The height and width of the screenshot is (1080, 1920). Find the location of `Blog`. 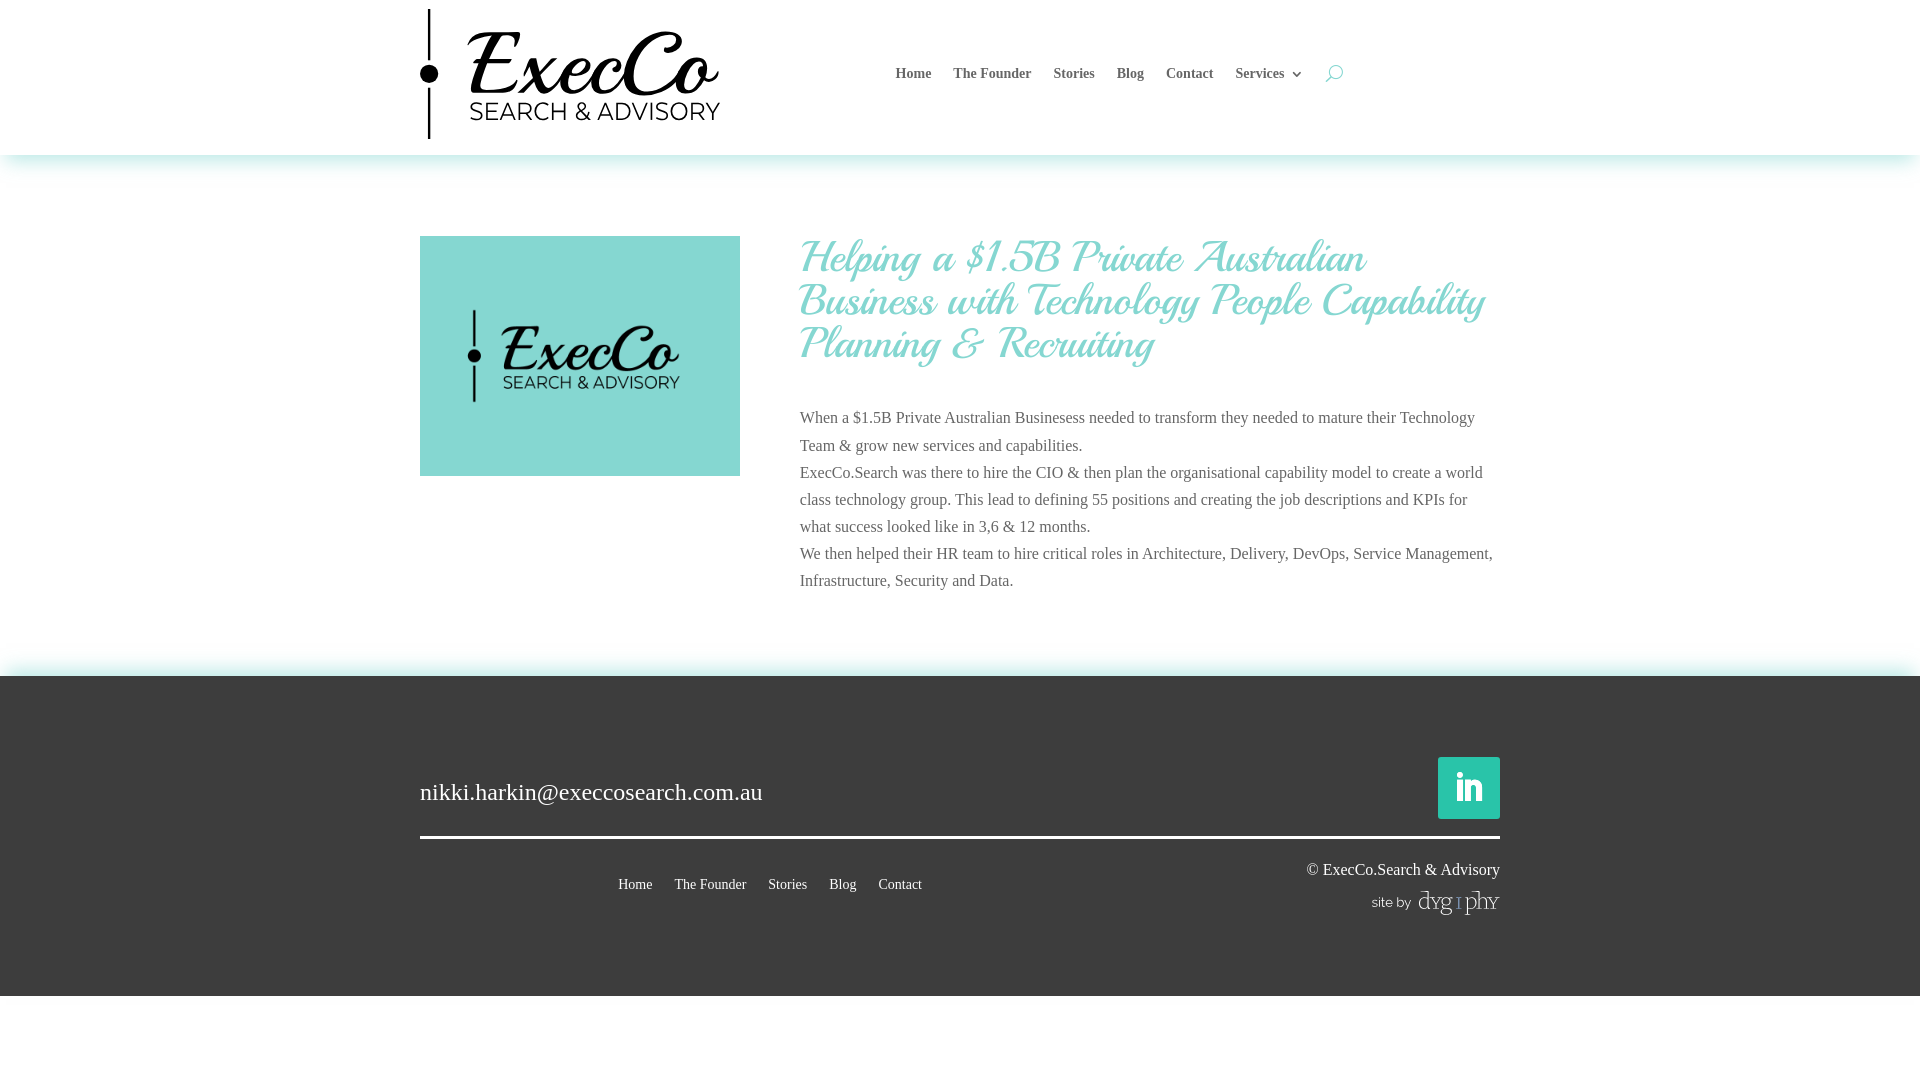

Blog is located at coordinates (1130, 74).